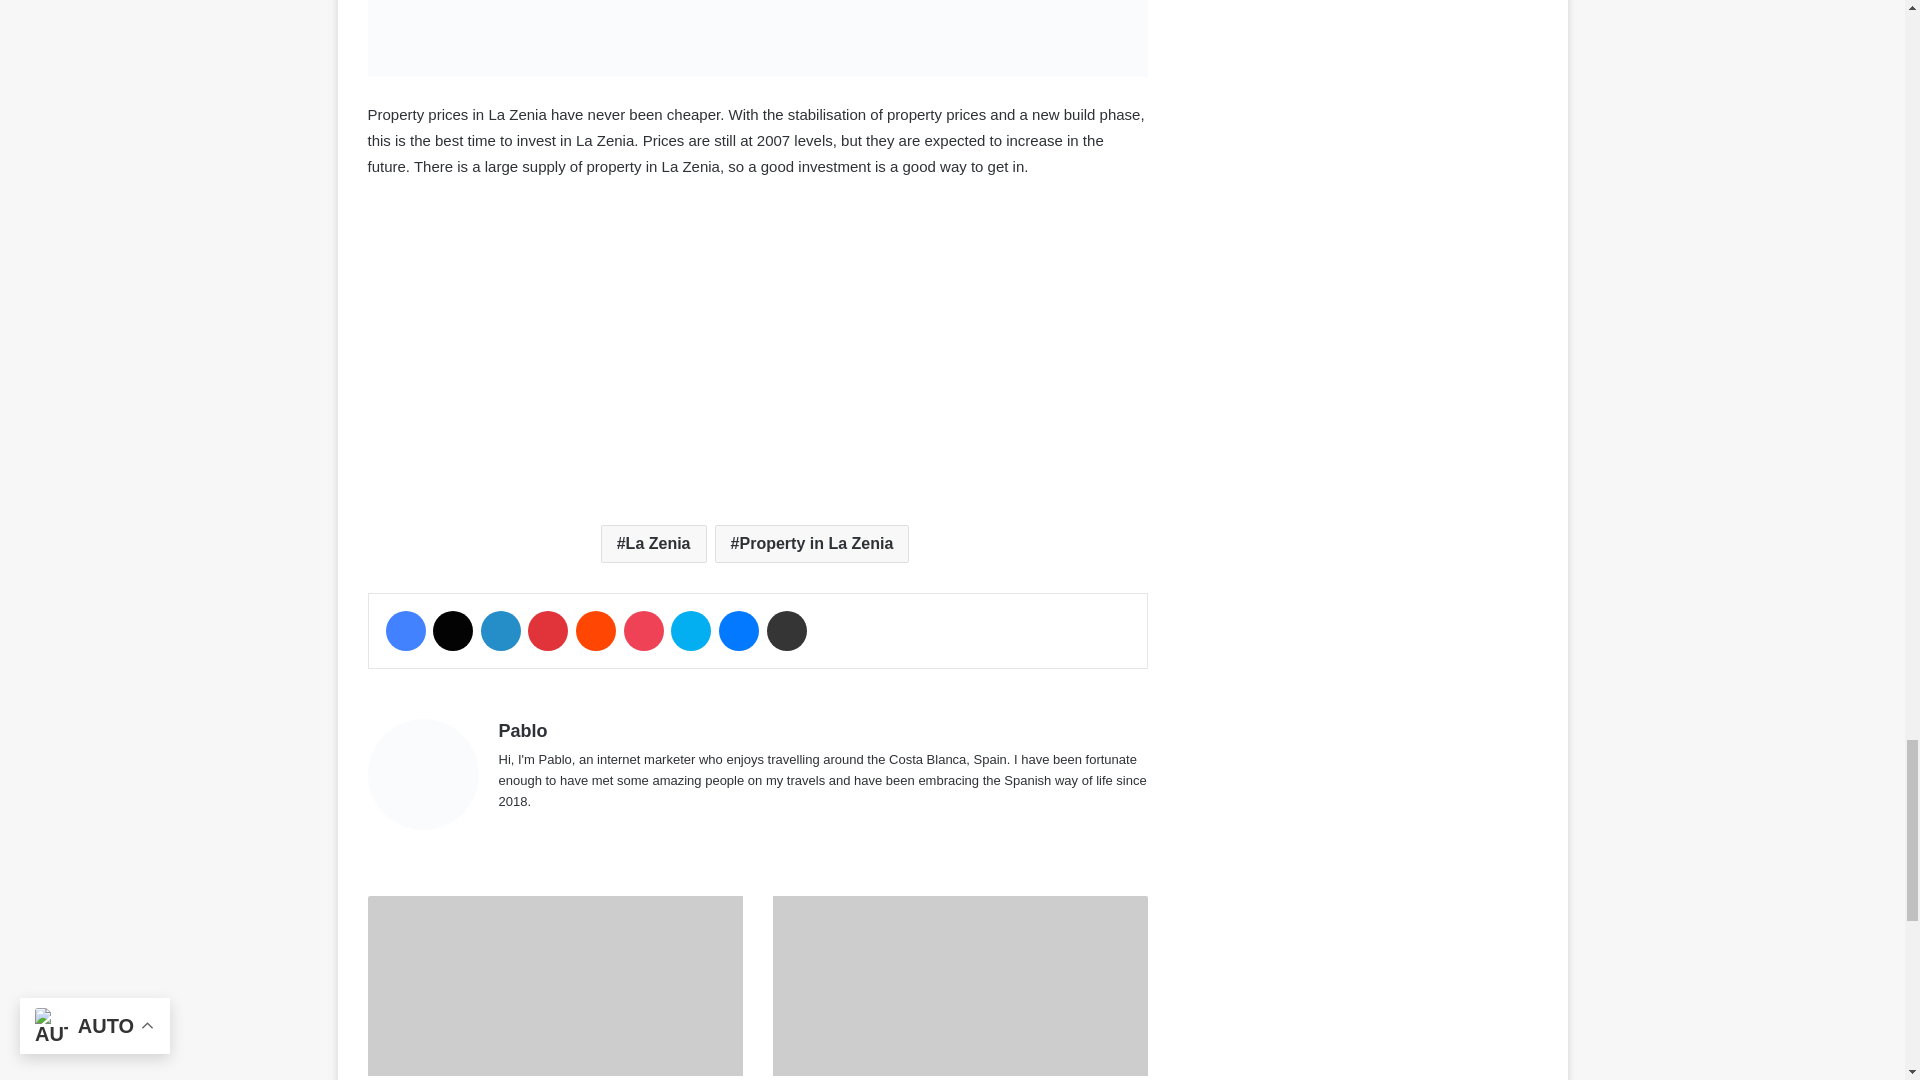 Image resolution: width=1920 pixels, height=1080 pixels. Describe the element at coordinates (690, 631) in the screenshot. I see `Skype` at that location.